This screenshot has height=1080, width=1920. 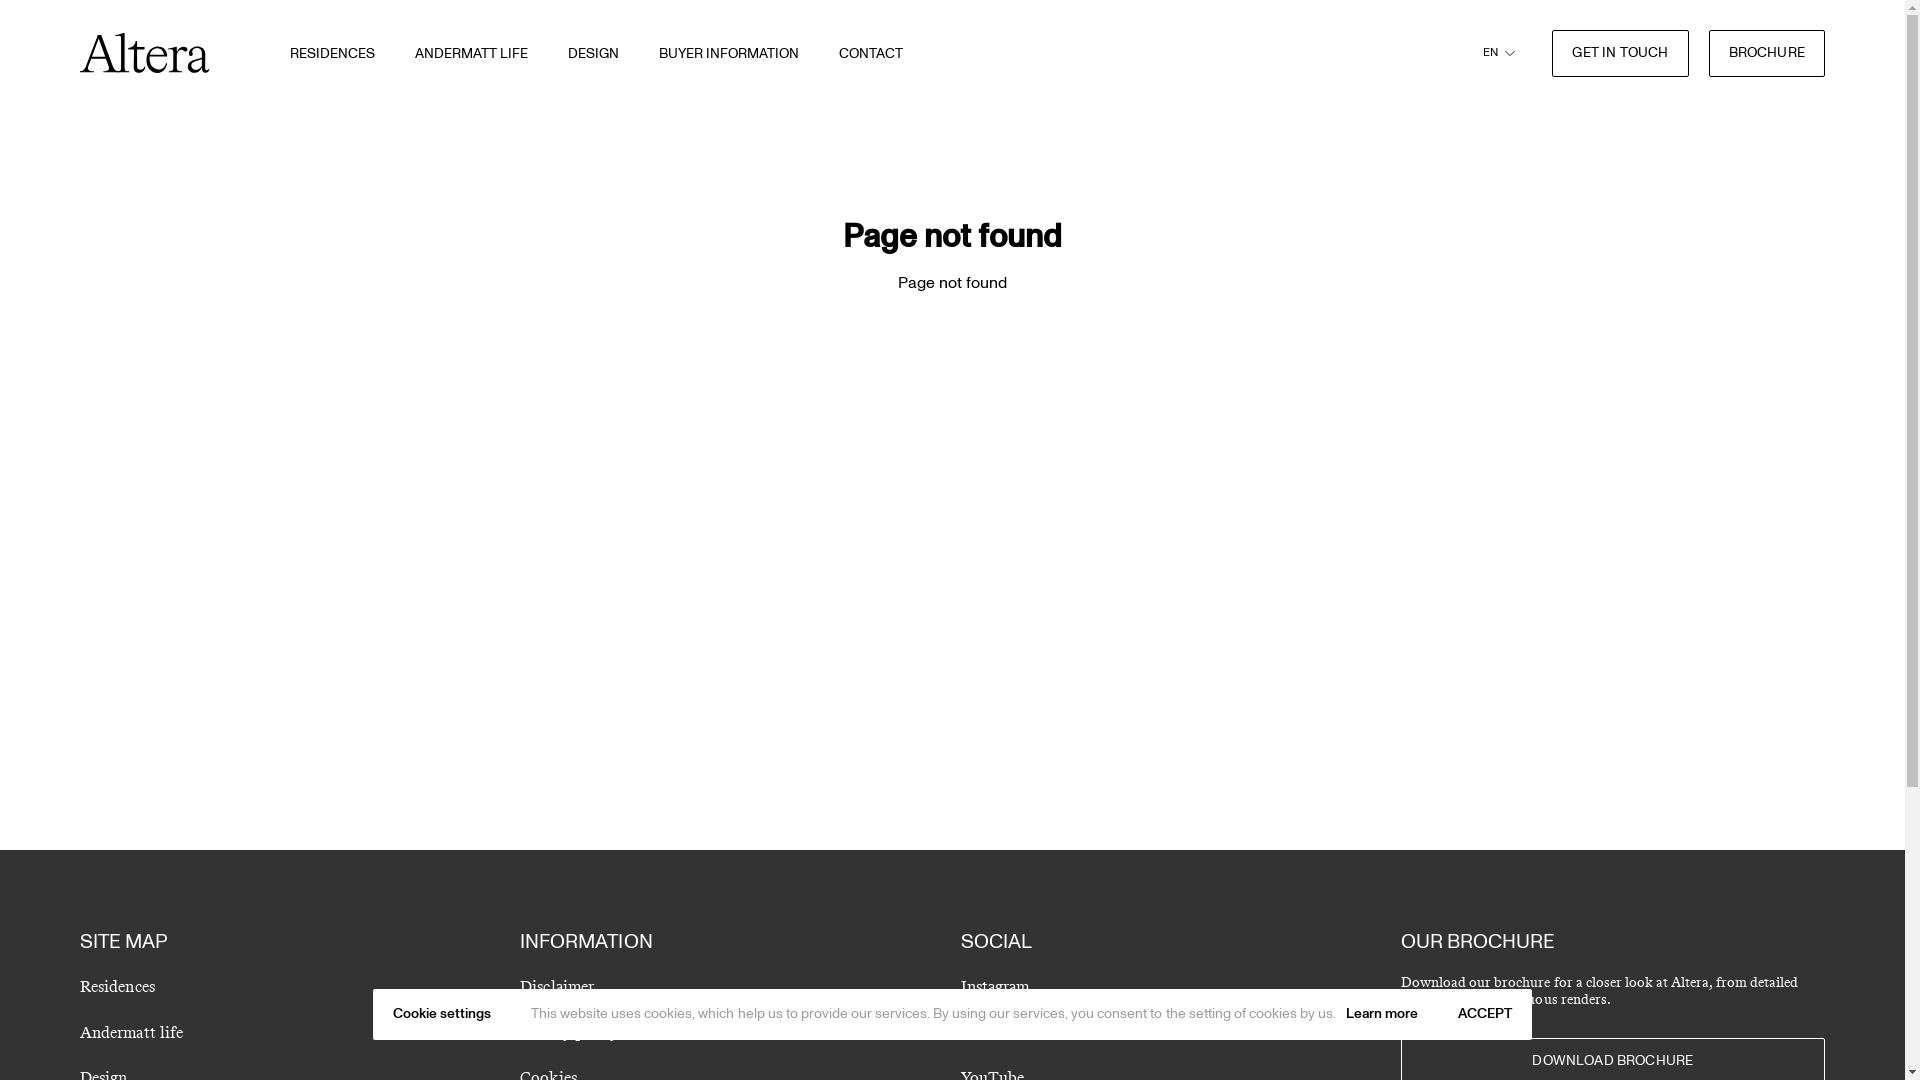 What do you see at coordinates (994, 1032) in the screenshot?
I see `Facebook` at bounding box center [994, 1032].